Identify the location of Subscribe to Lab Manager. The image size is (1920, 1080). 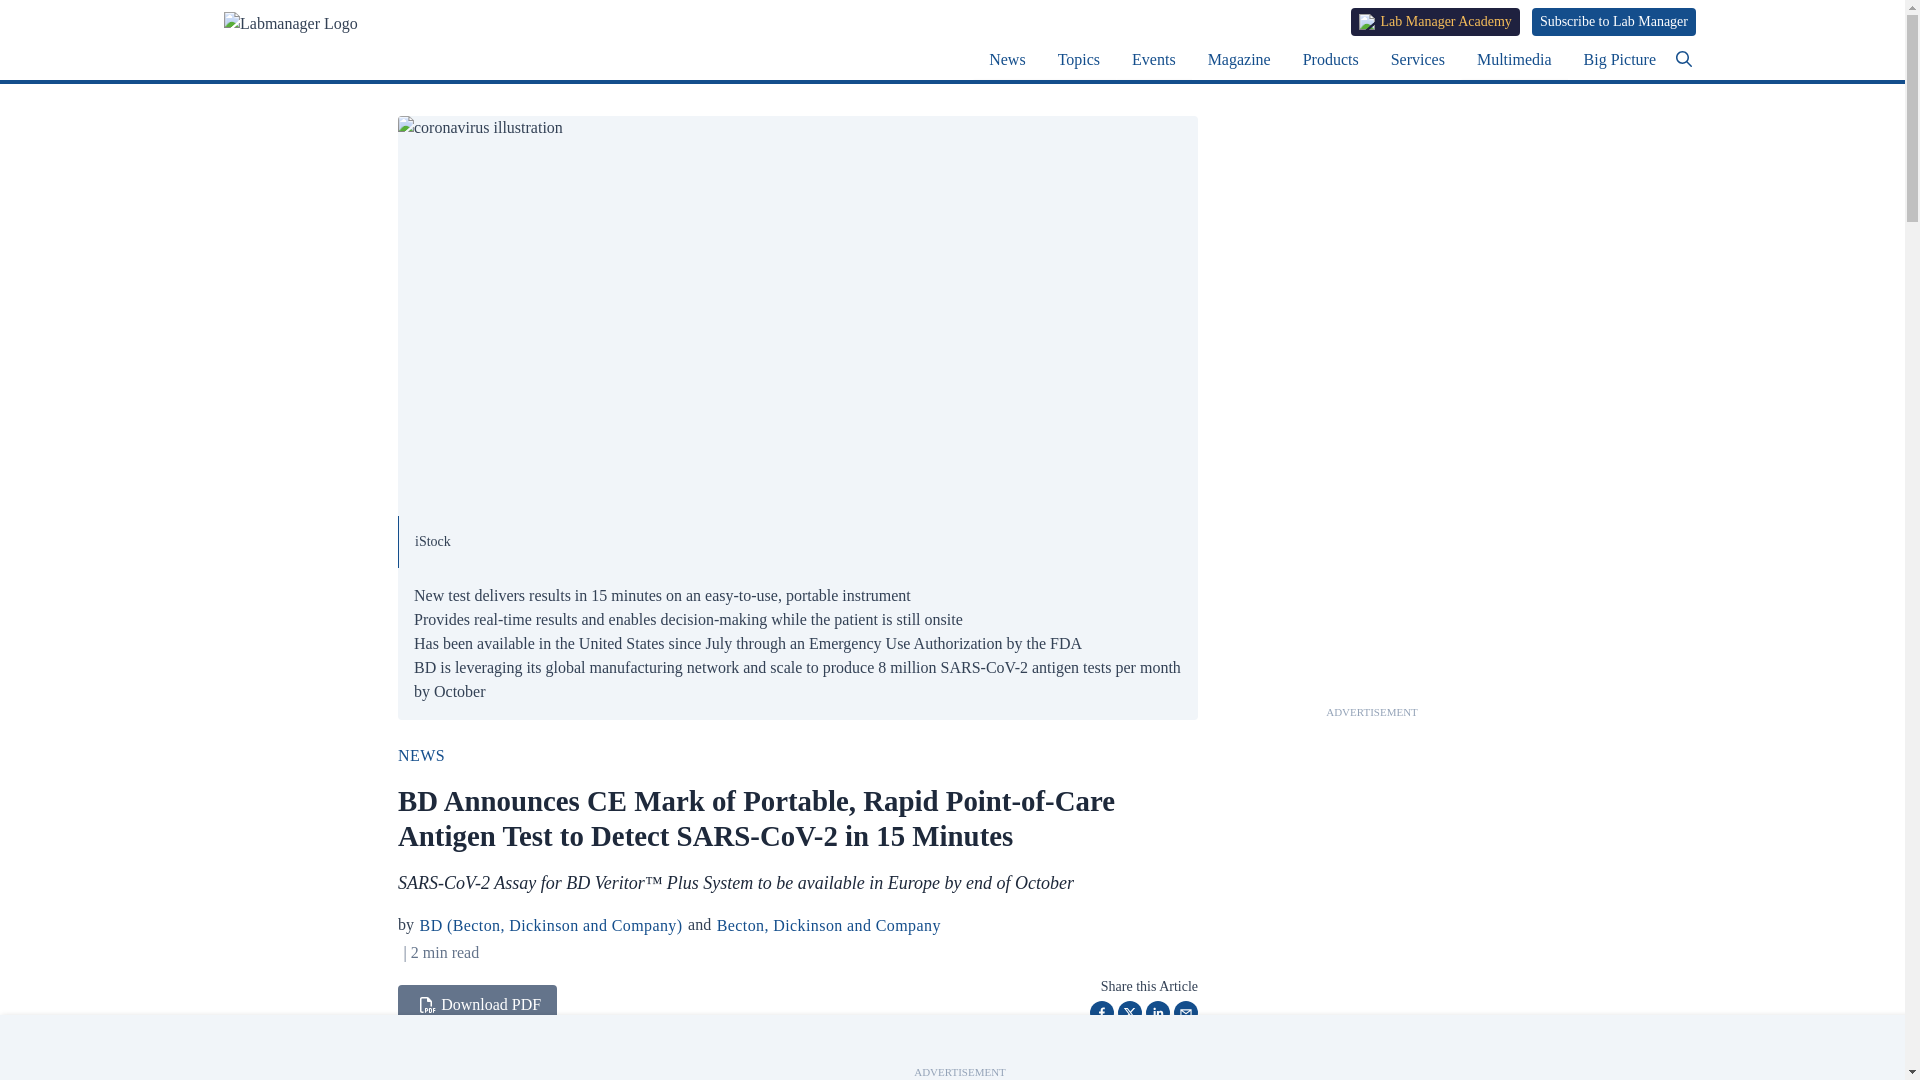
(1614, 21).